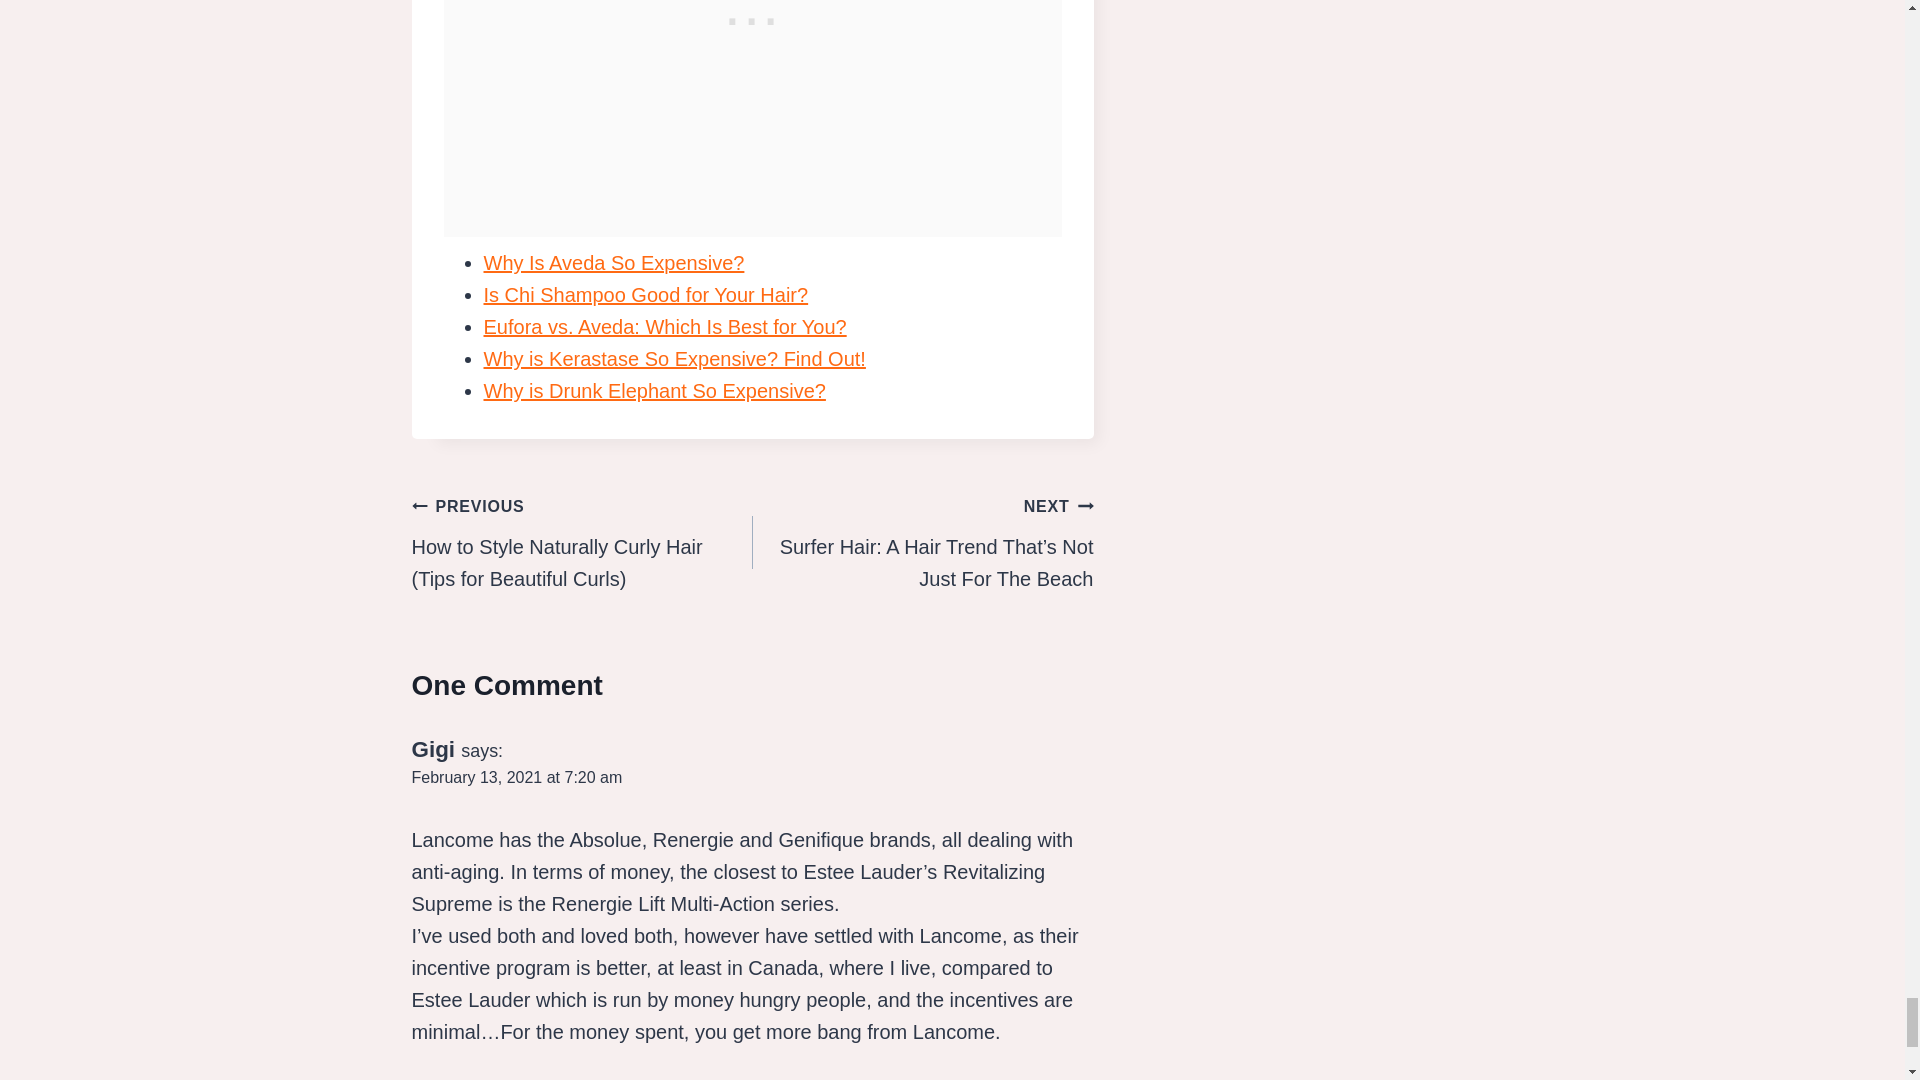 The height and width of the screenshot is (1080, 1920). What do you see at coordinates (646, 294) in the screenshot?
I see `Is Chi Shampoo Good for Your Hair?` at bounding box center [646, 294].